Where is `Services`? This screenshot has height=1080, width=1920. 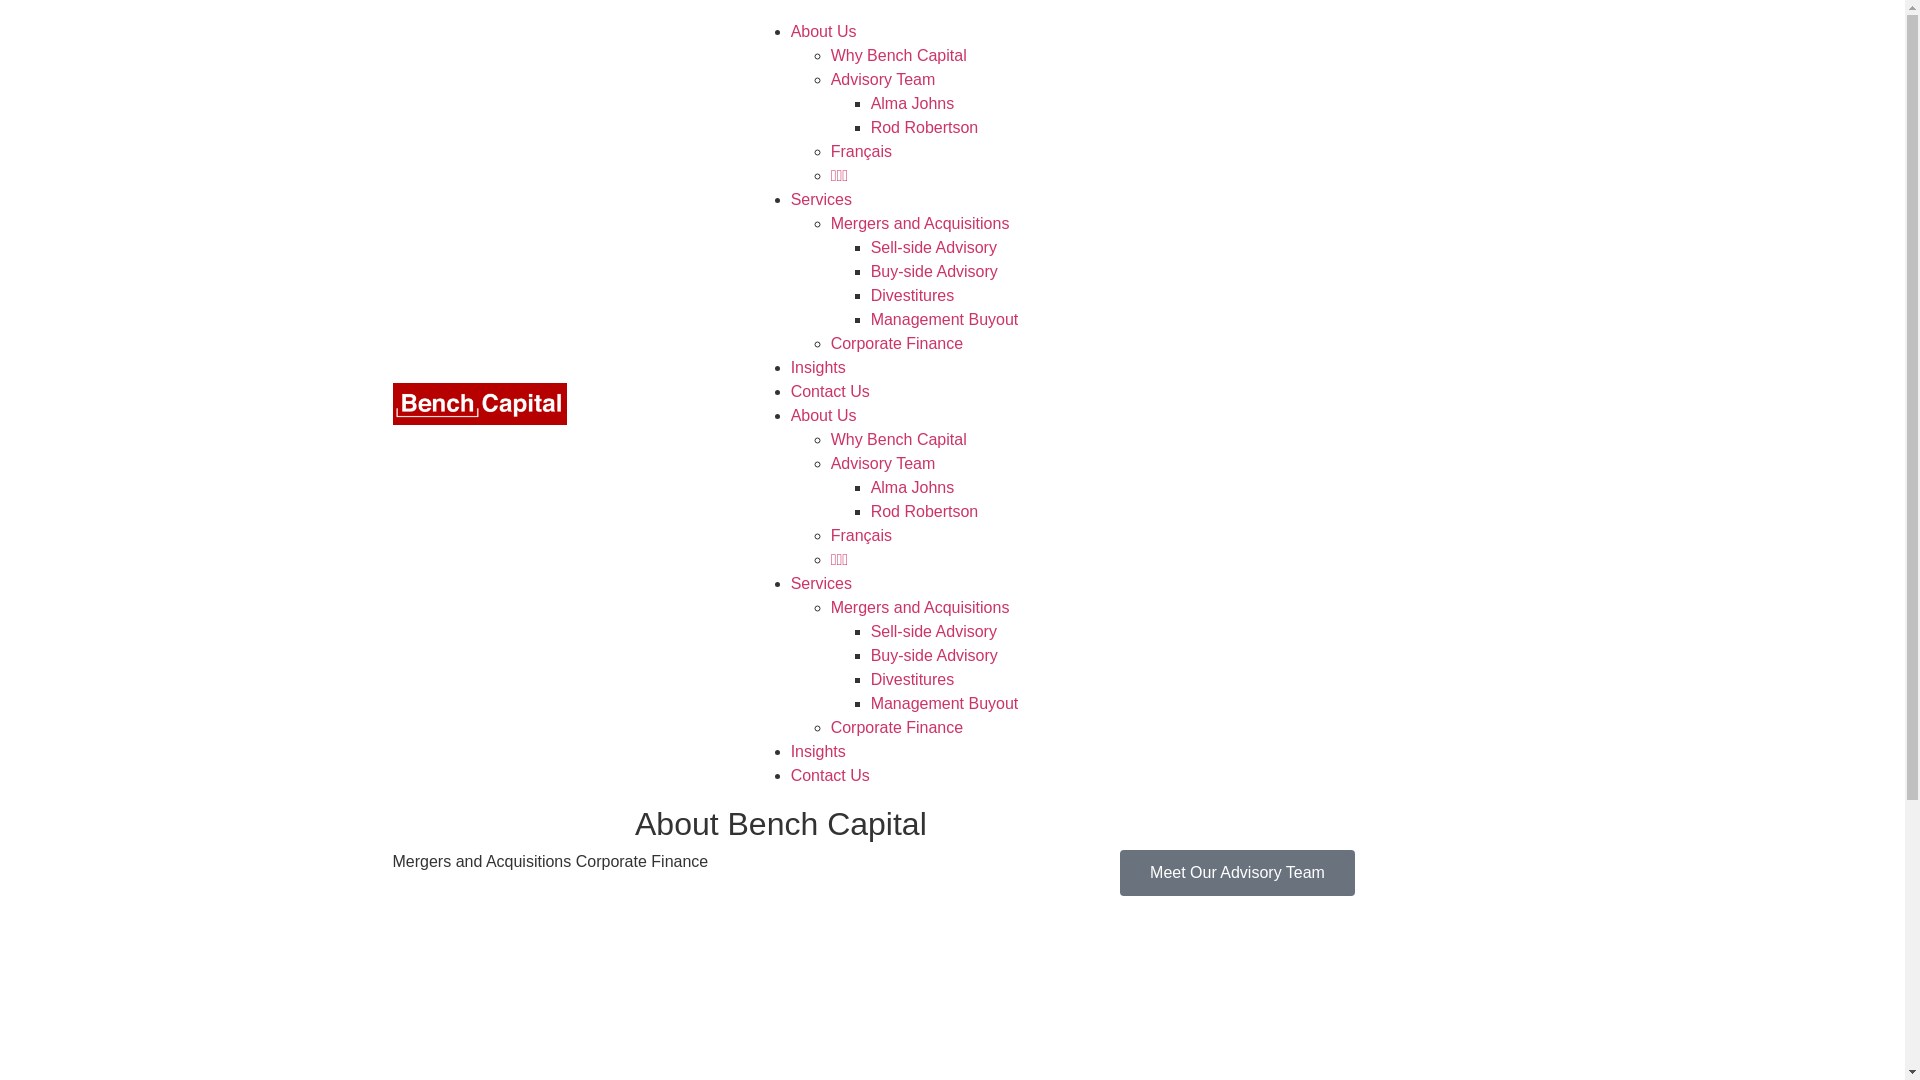 Services is located at coordinates (822, 584).